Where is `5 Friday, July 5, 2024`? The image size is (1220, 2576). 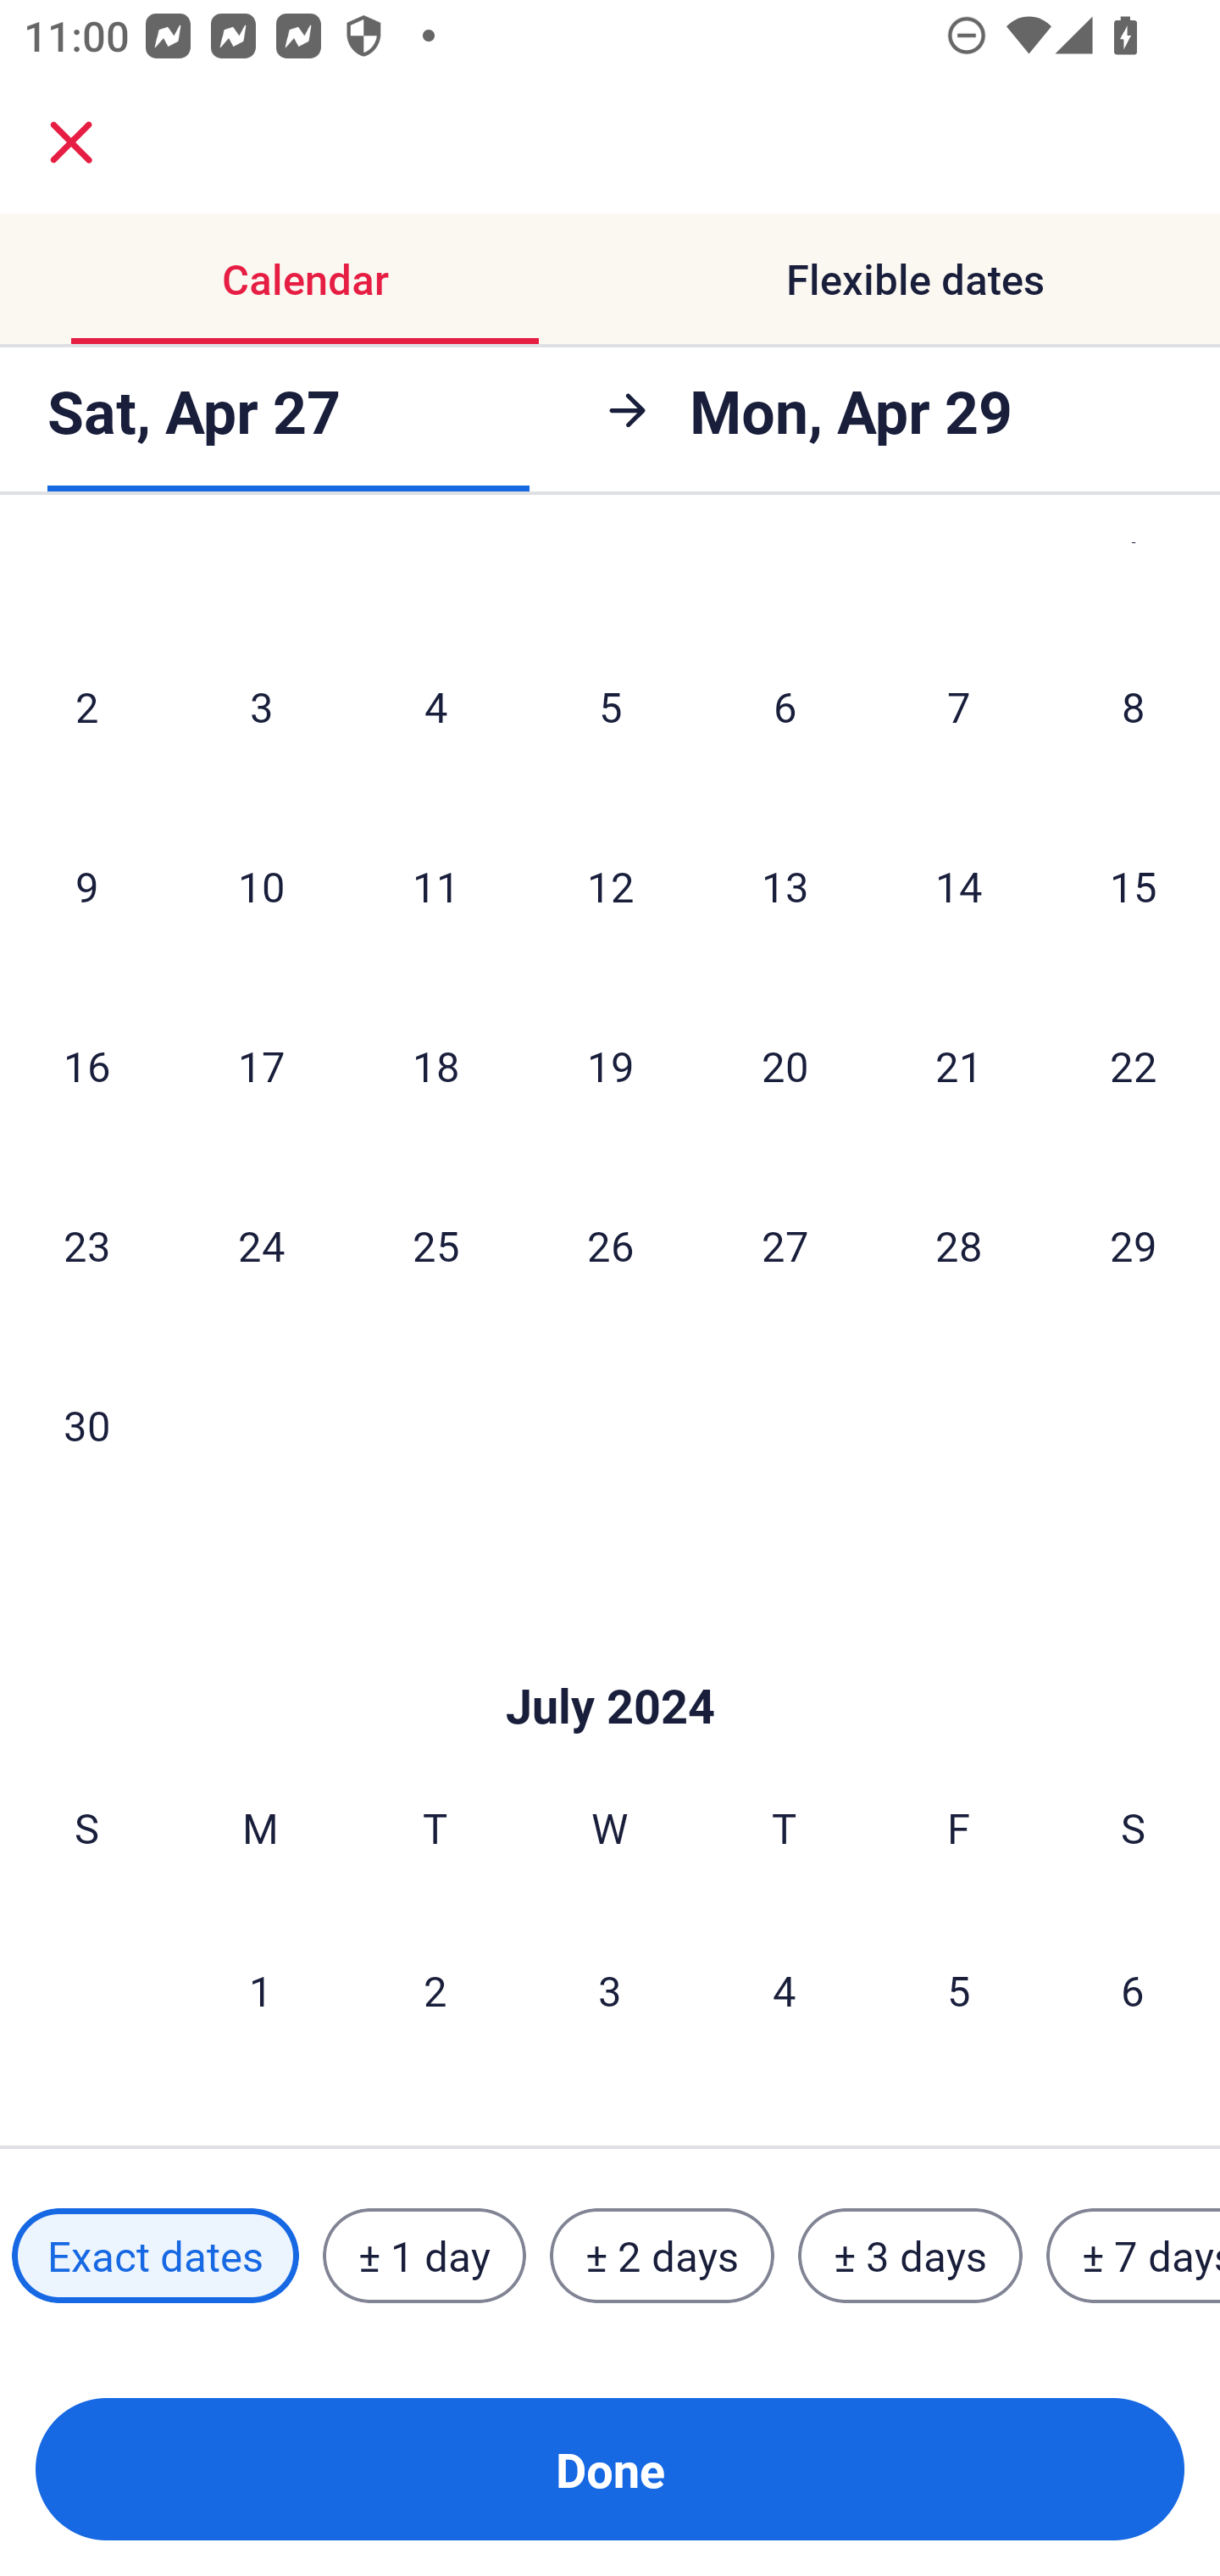
5 Friday, July 5, 2024 is located at coordinates (959, 1990).